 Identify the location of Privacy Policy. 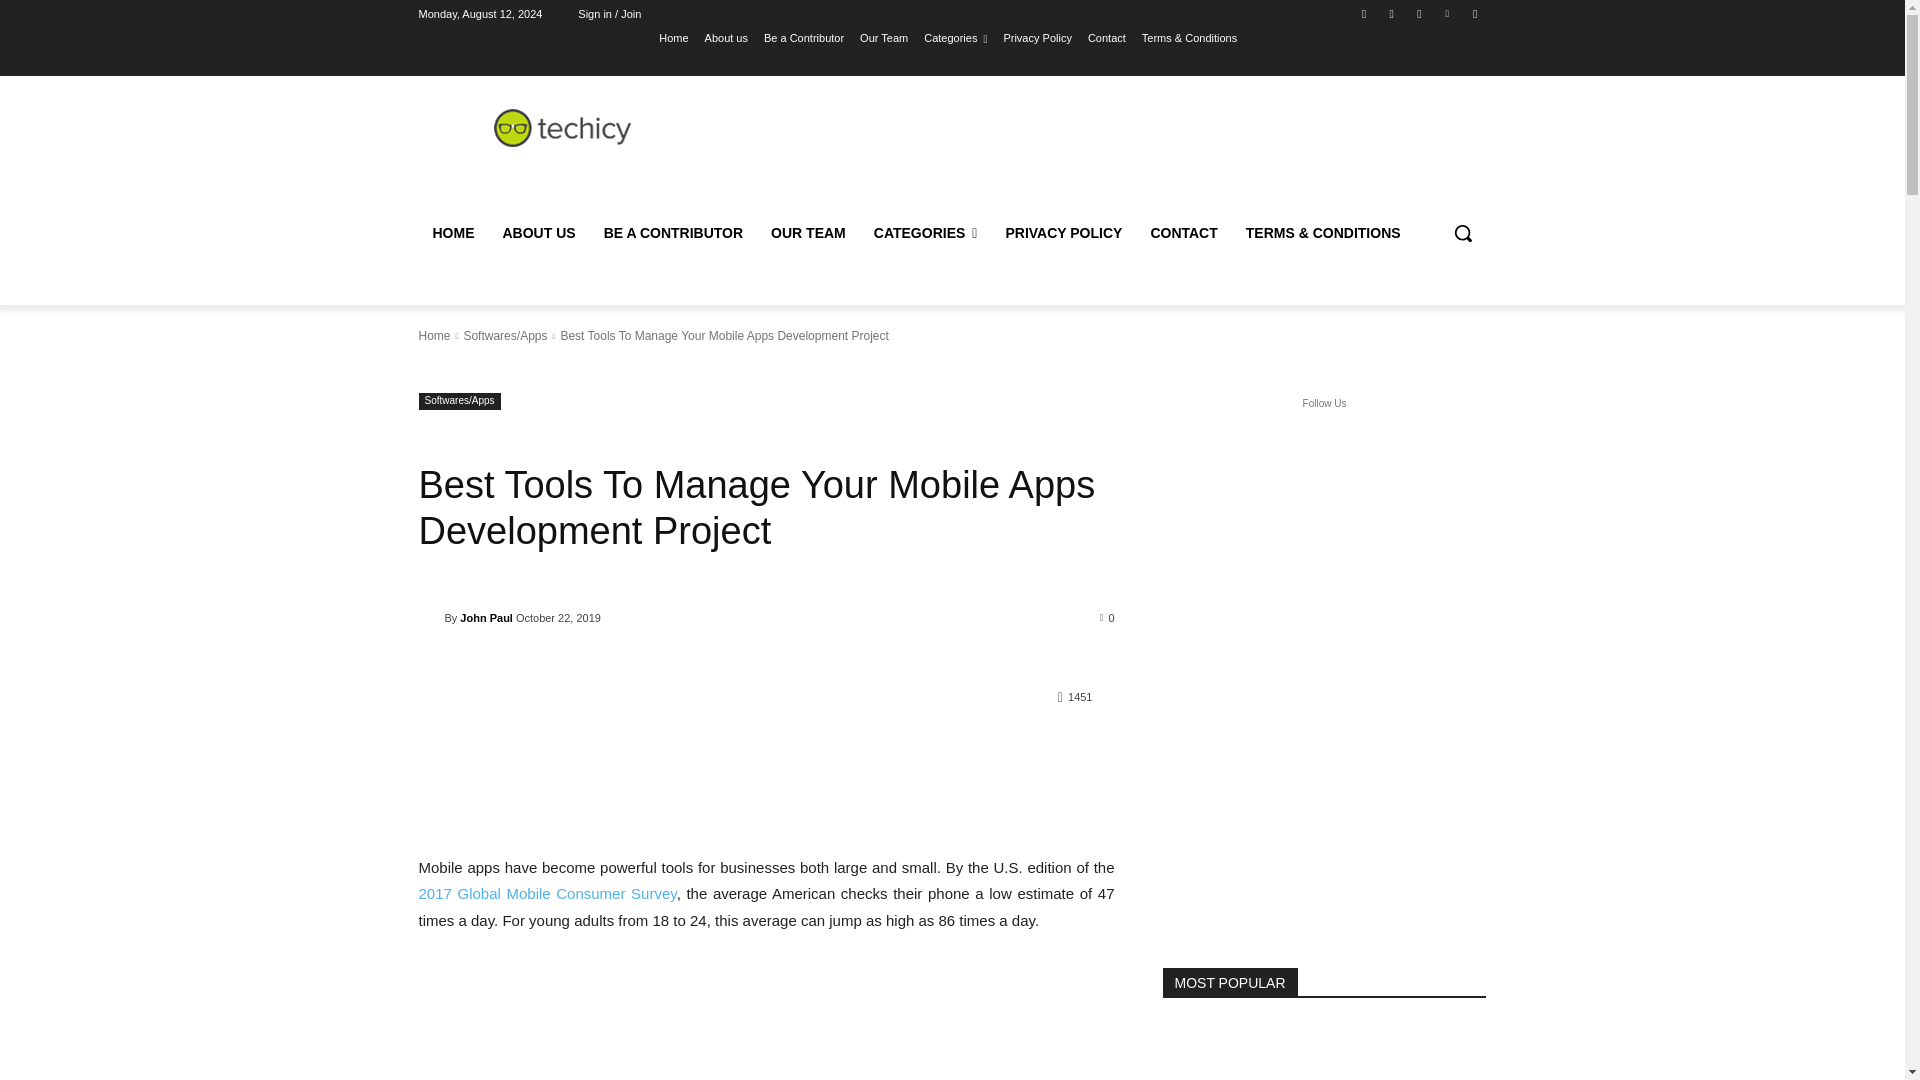
(1036, 37).